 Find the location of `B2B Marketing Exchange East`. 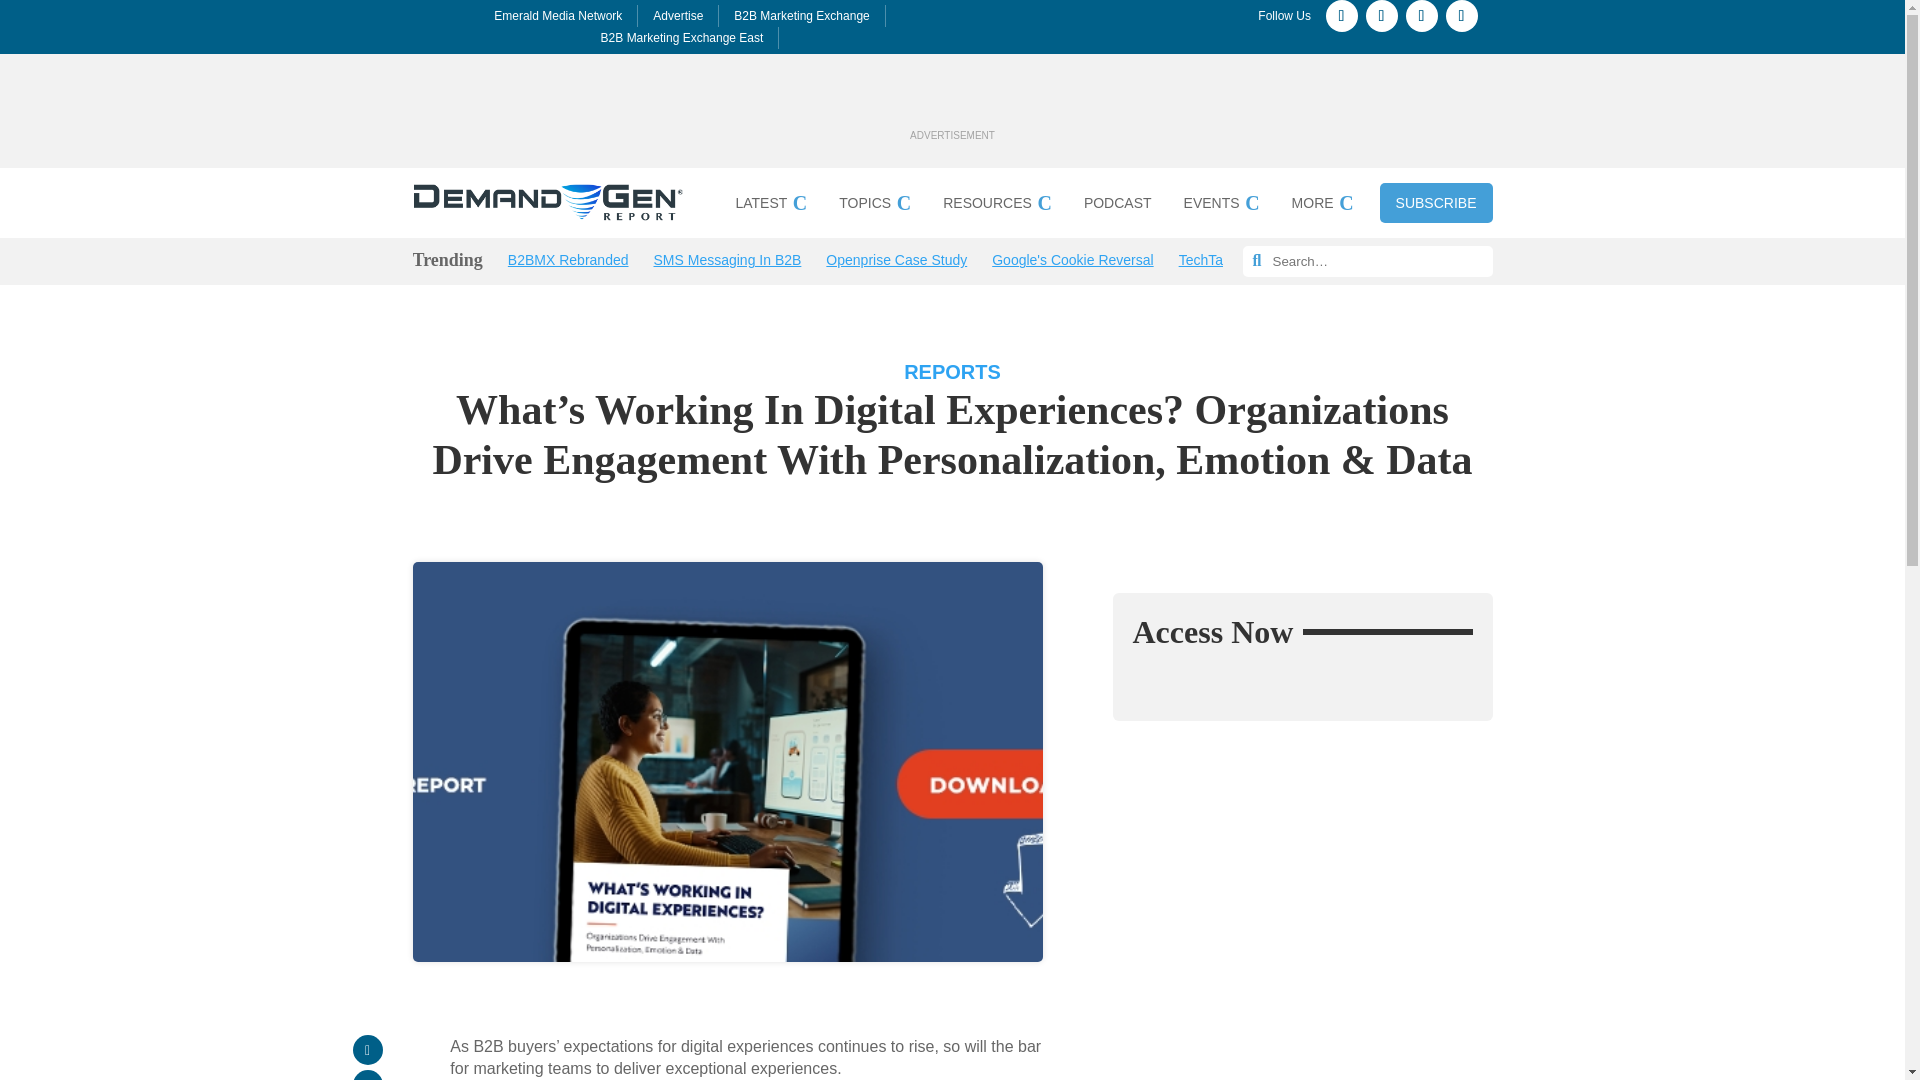

B2B Marketing Exchange East is located at coordinates (682, 38).